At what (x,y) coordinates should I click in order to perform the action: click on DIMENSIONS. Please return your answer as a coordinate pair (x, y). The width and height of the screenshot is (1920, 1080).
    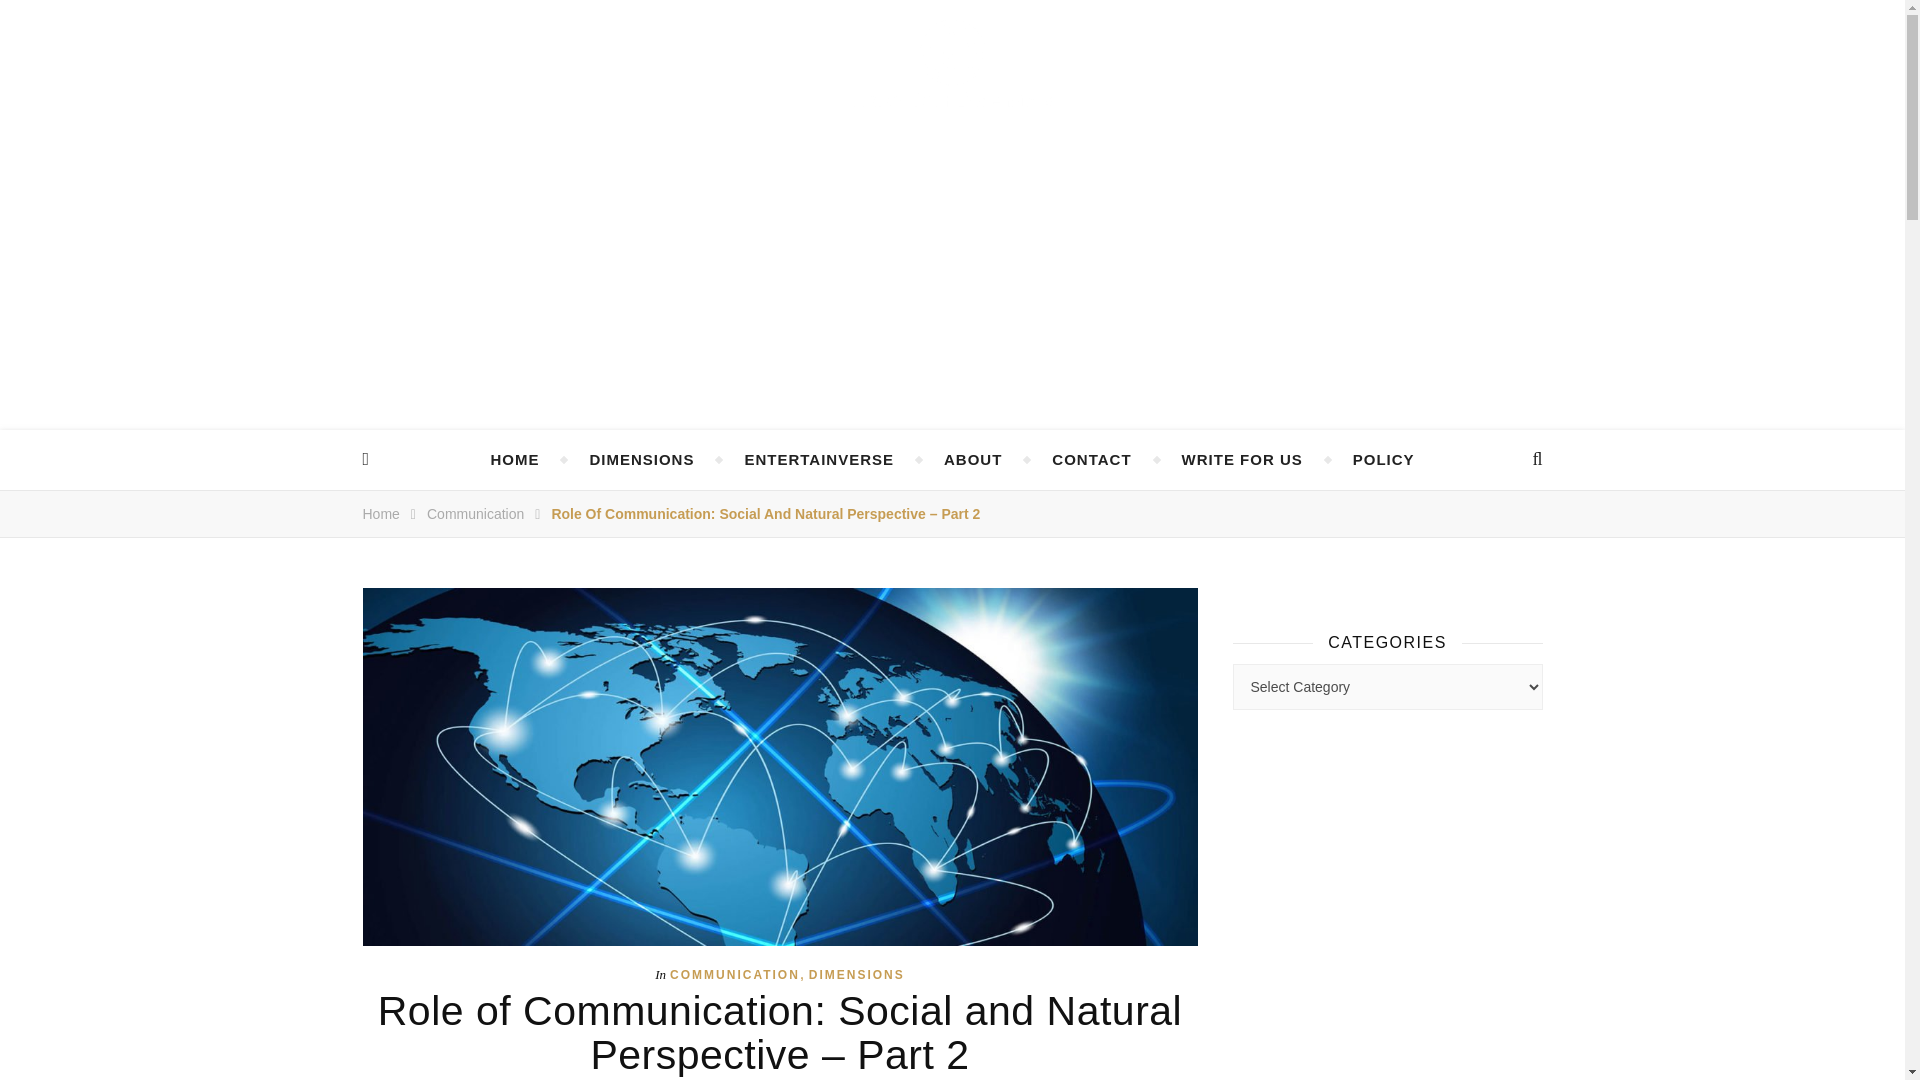
    Looking at the image, I should click on (641, 460).